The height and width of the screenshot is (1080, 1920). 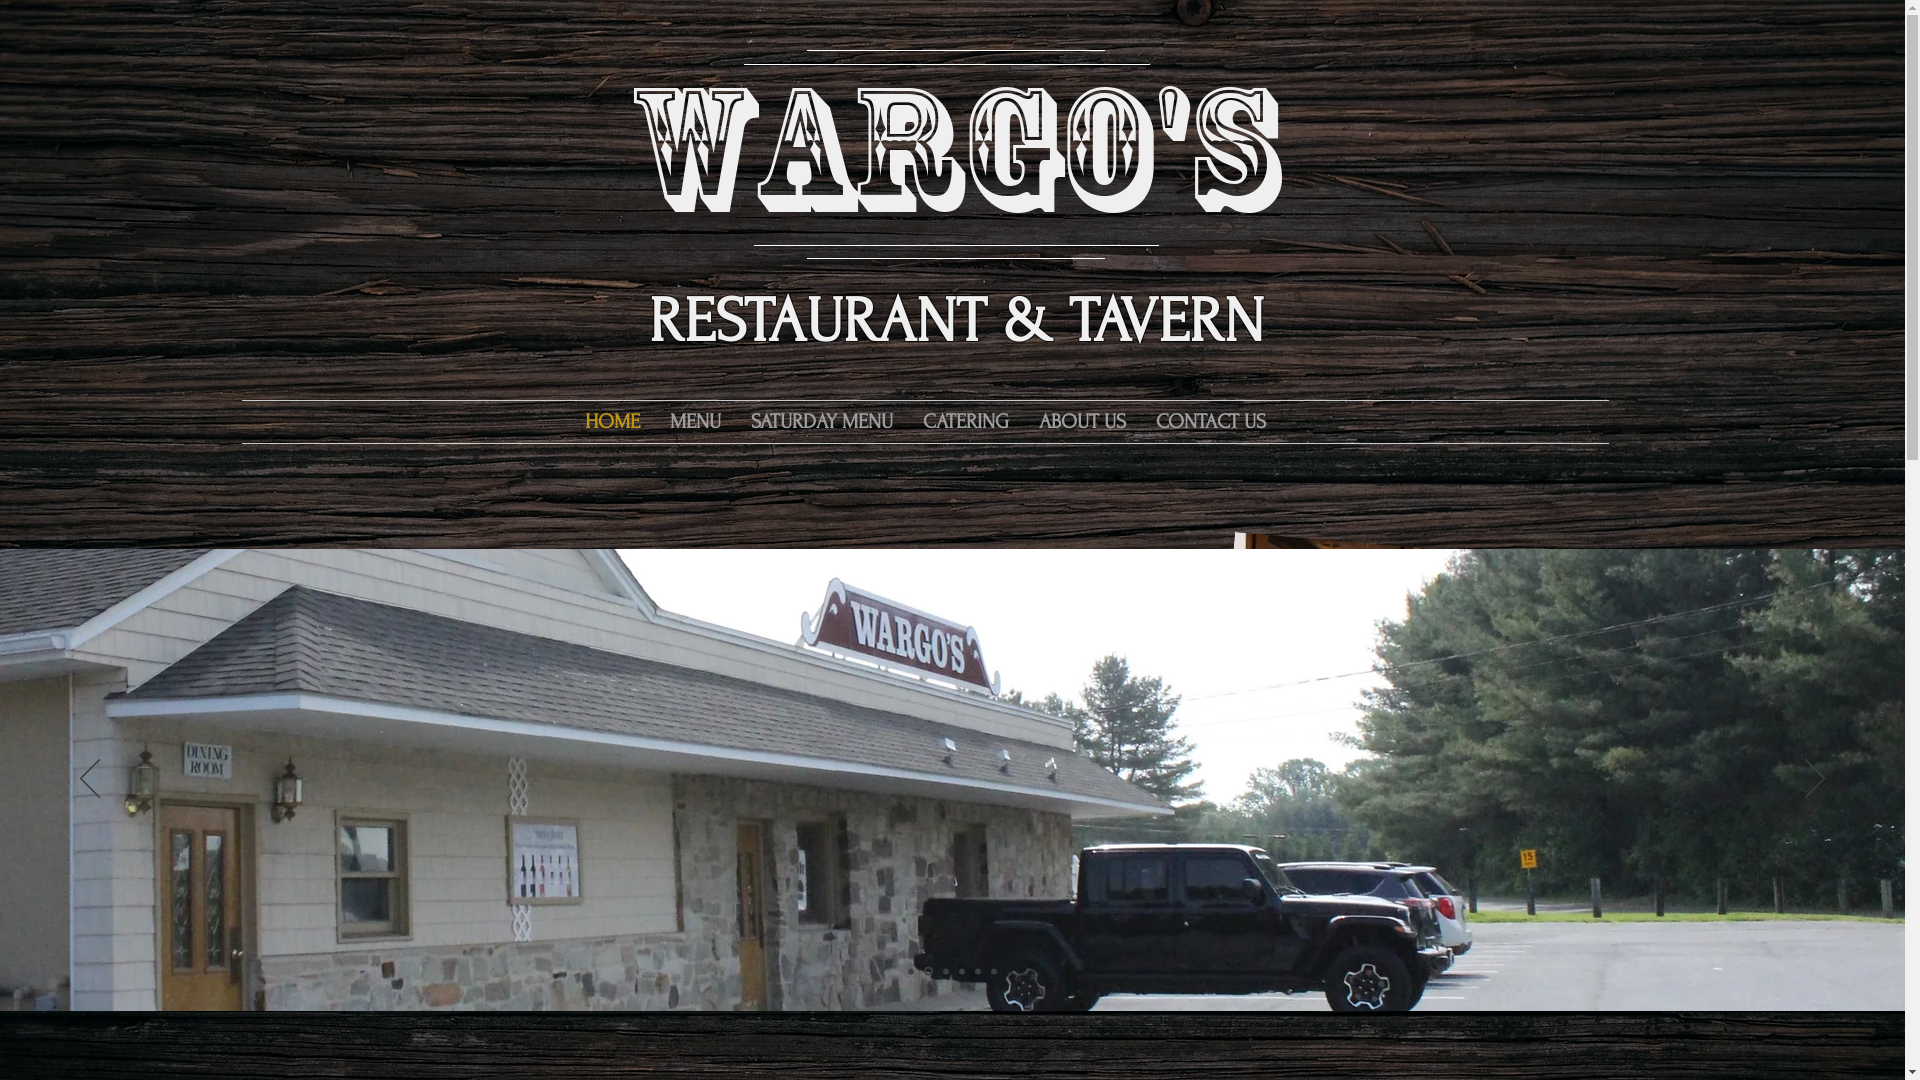 What do you see at coordinates (1210, 422) in the screenshot?
I see `CONTACT US` at bounding box center [1210, 422].